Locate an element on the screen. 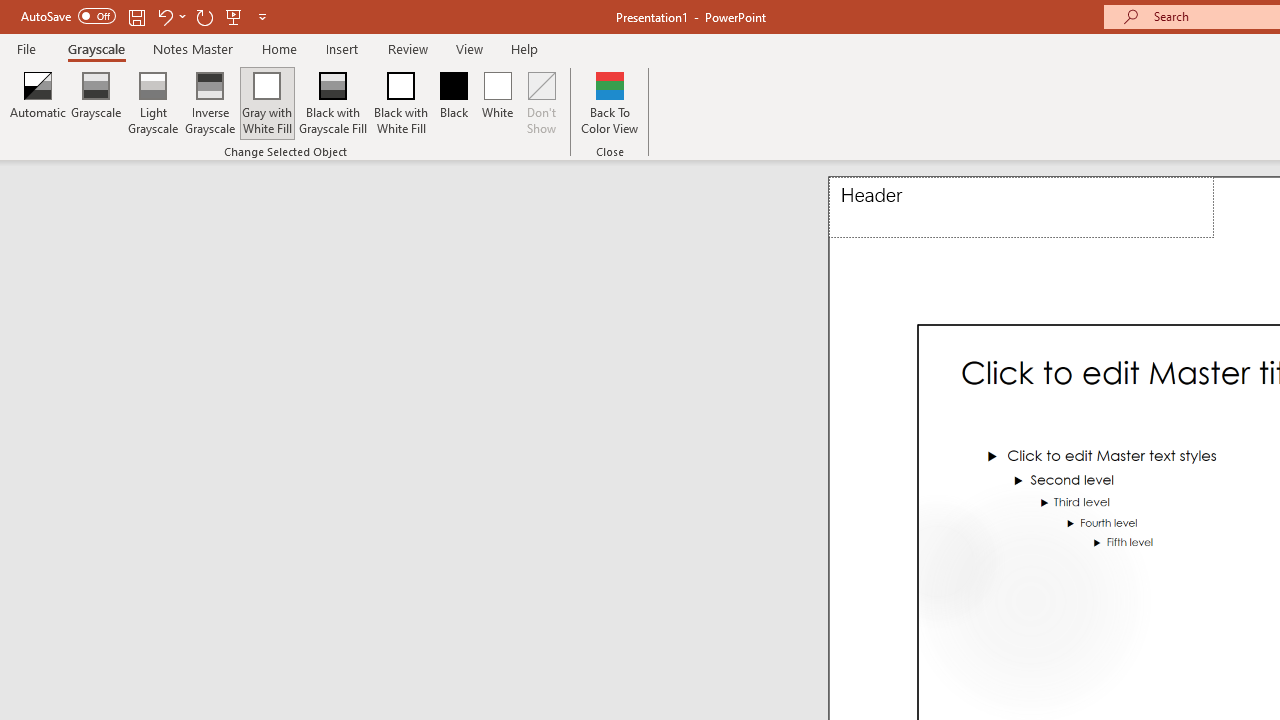 This screenshot has width=1280, height=720. Notes Master is located at coordinates (193, 48).